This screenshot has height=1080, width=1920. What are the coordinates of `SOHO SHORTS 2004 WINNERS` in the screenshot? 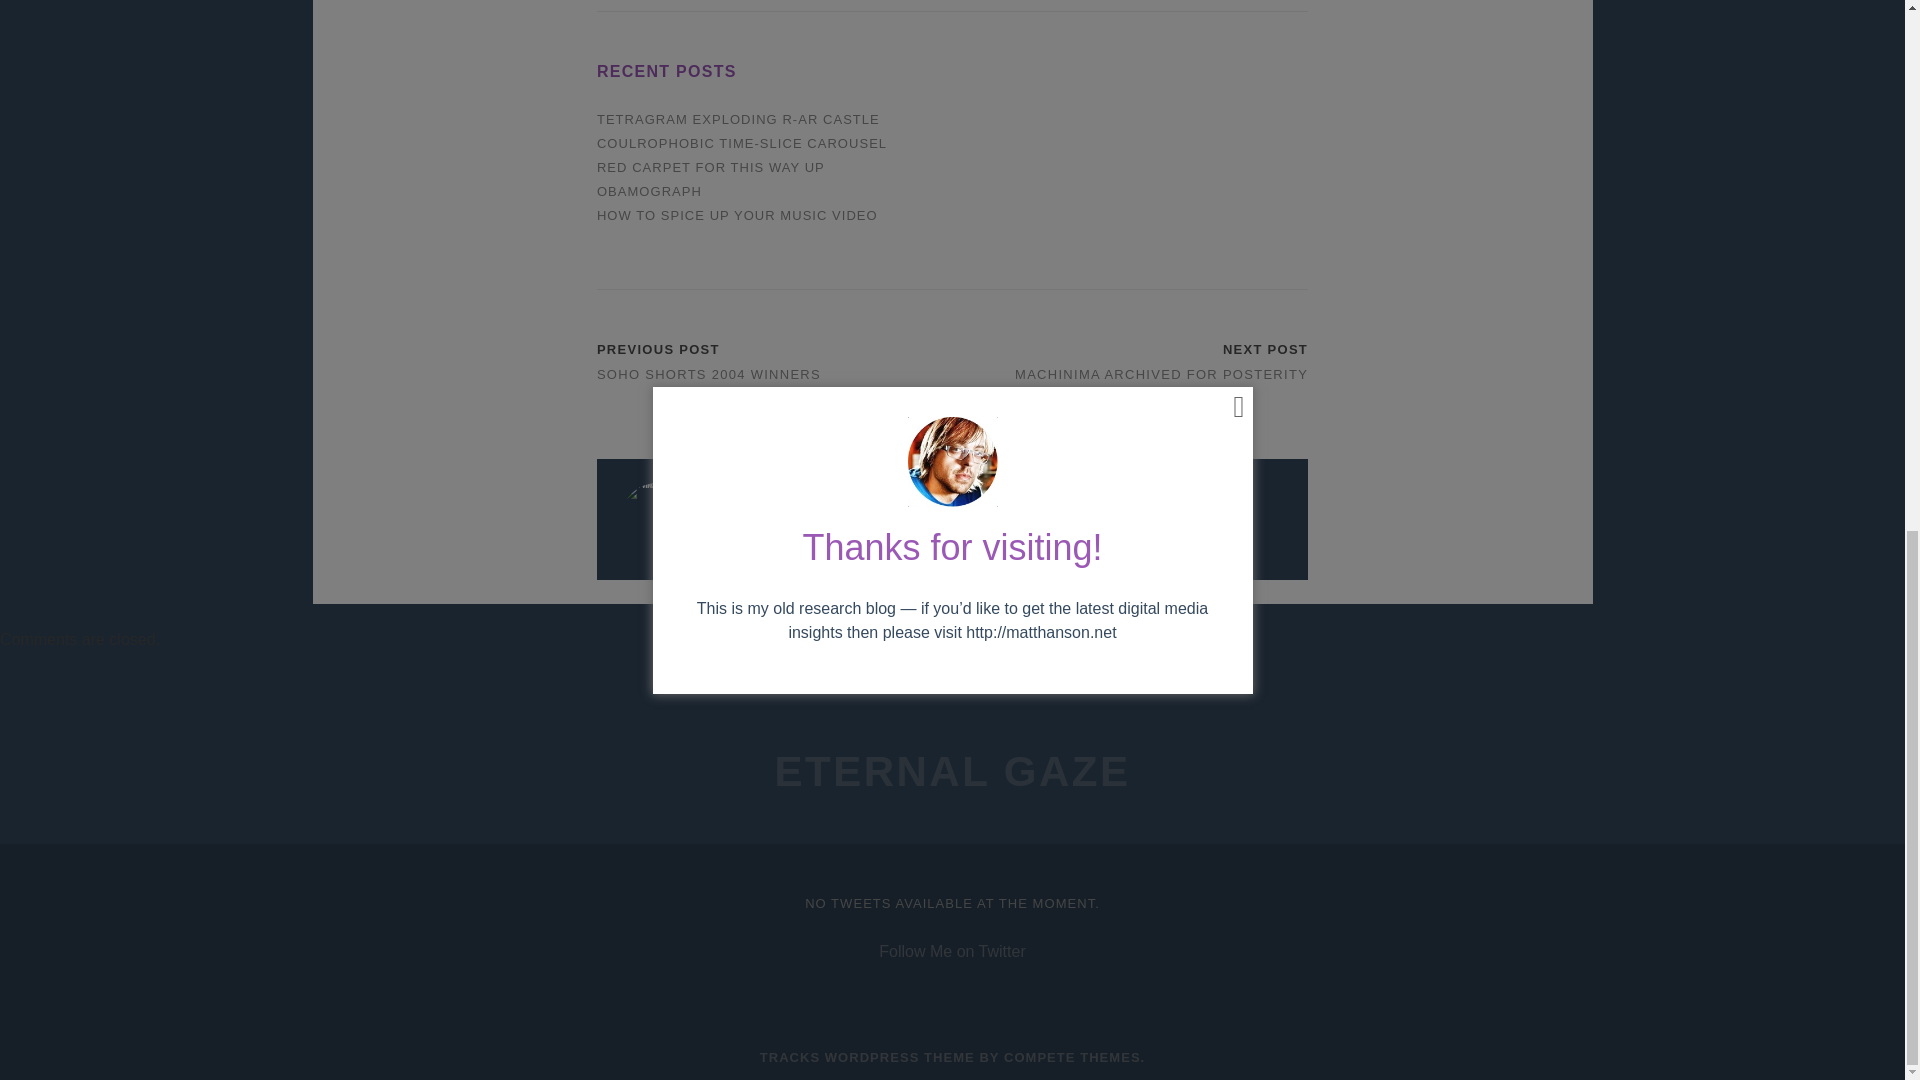 It's located at (709, 374).